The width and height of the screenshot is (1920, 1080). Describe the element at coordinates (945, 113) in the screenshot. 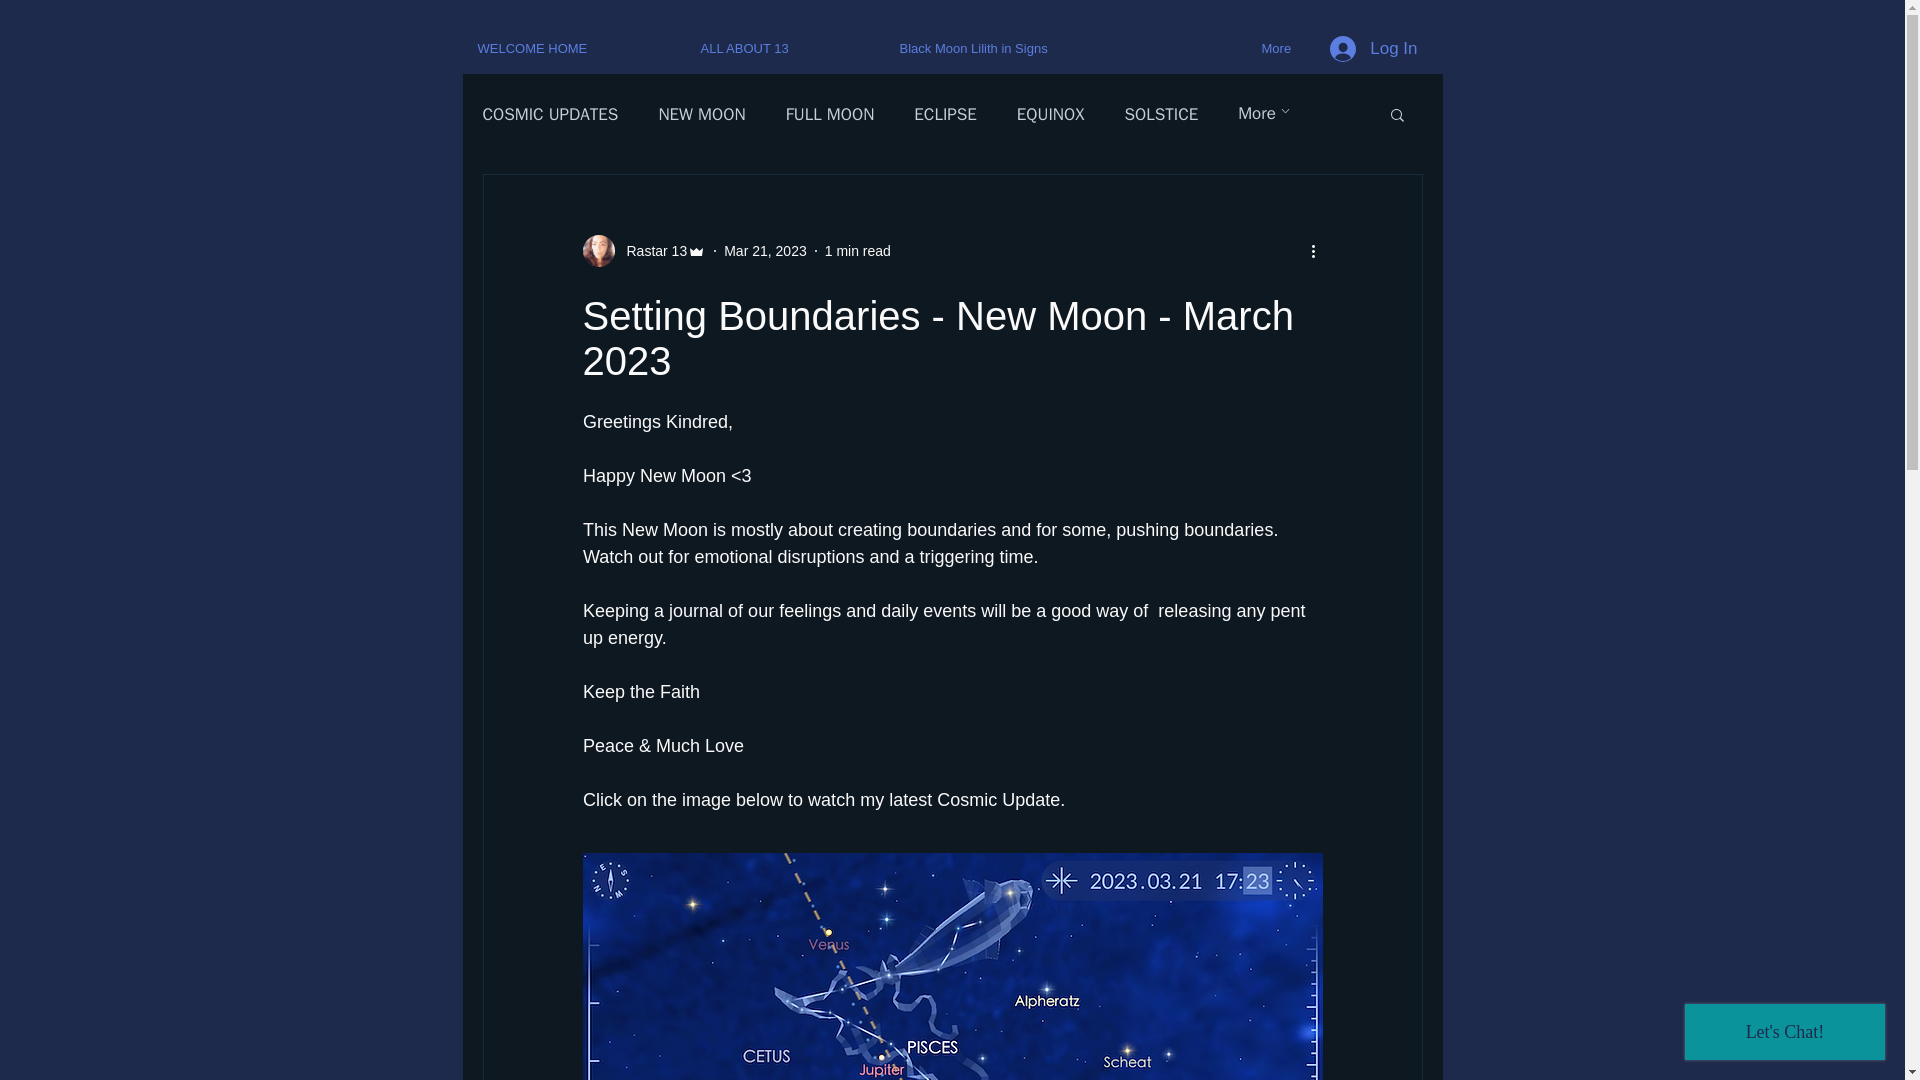

I see `ECLIPSE` at that location.